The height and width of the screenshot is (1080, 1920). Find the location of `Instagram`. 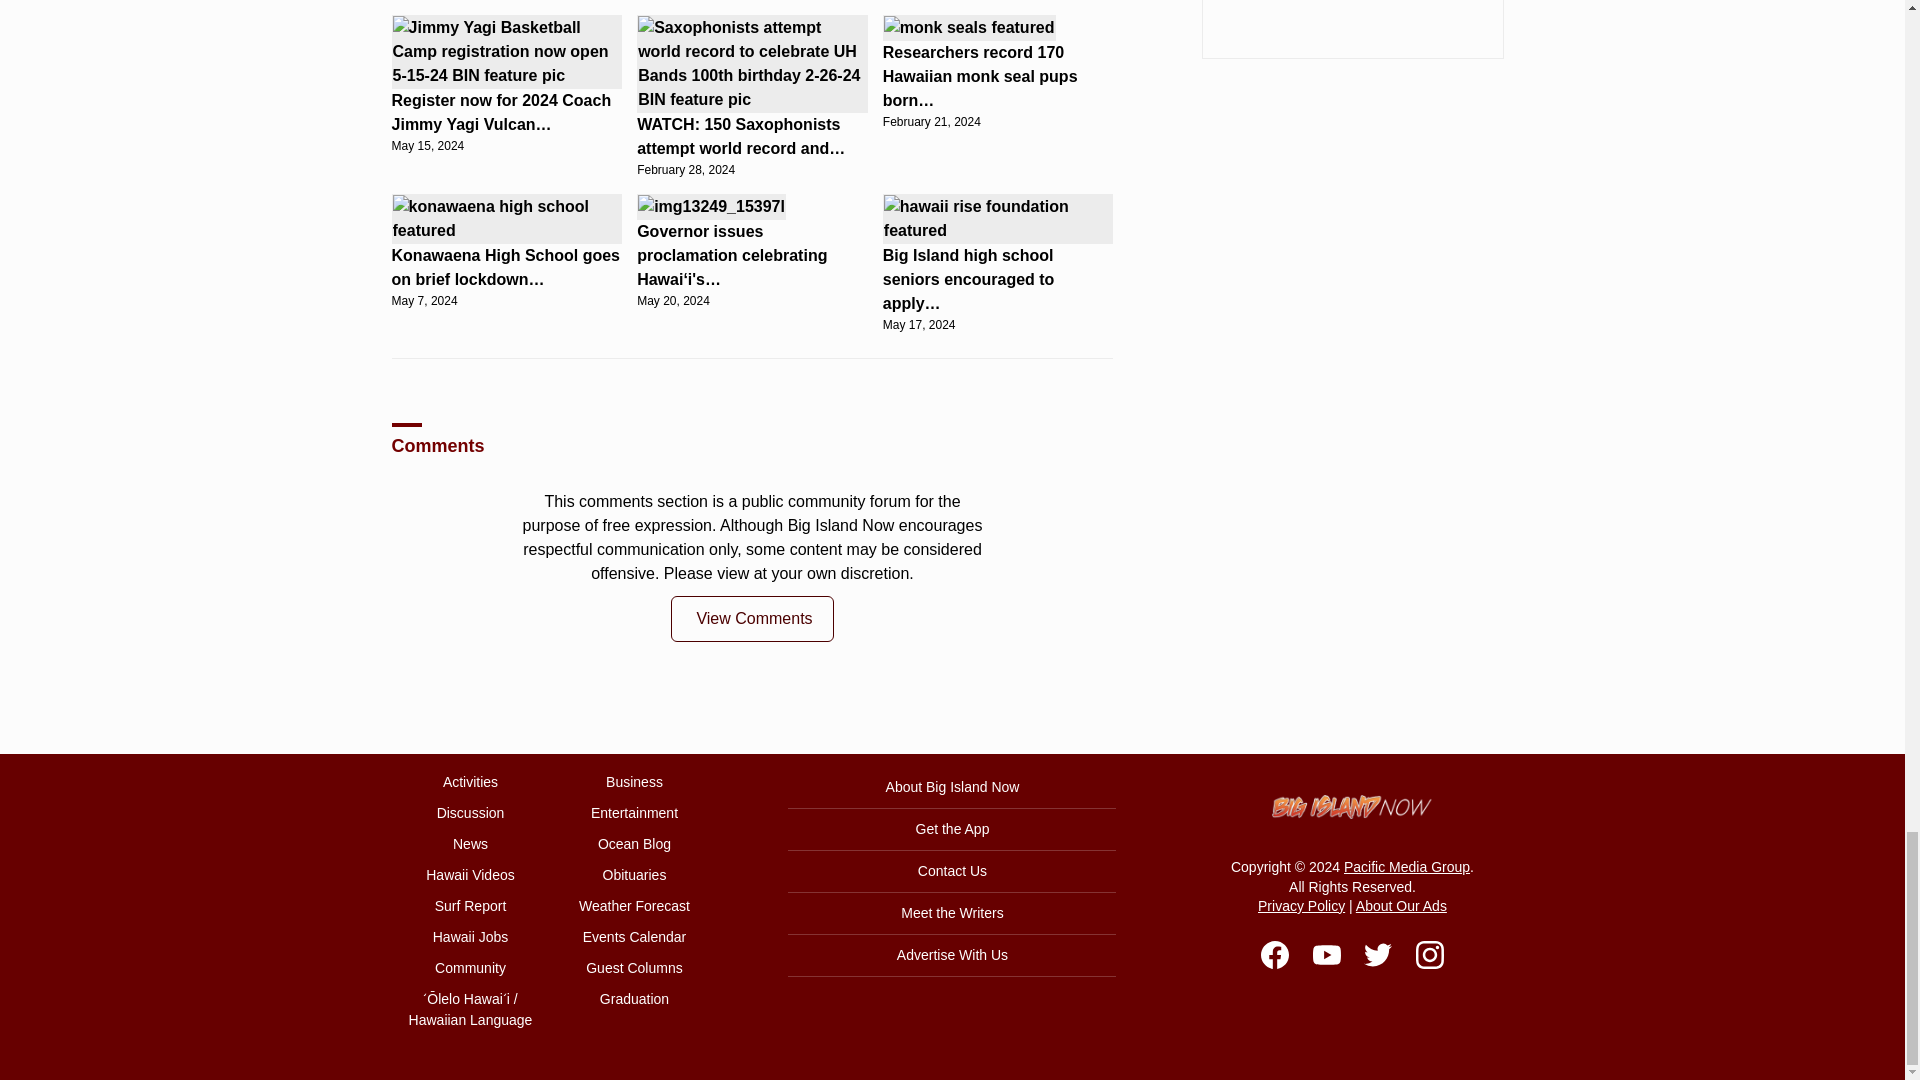

Instagram is located at coordinates (1430, 954).